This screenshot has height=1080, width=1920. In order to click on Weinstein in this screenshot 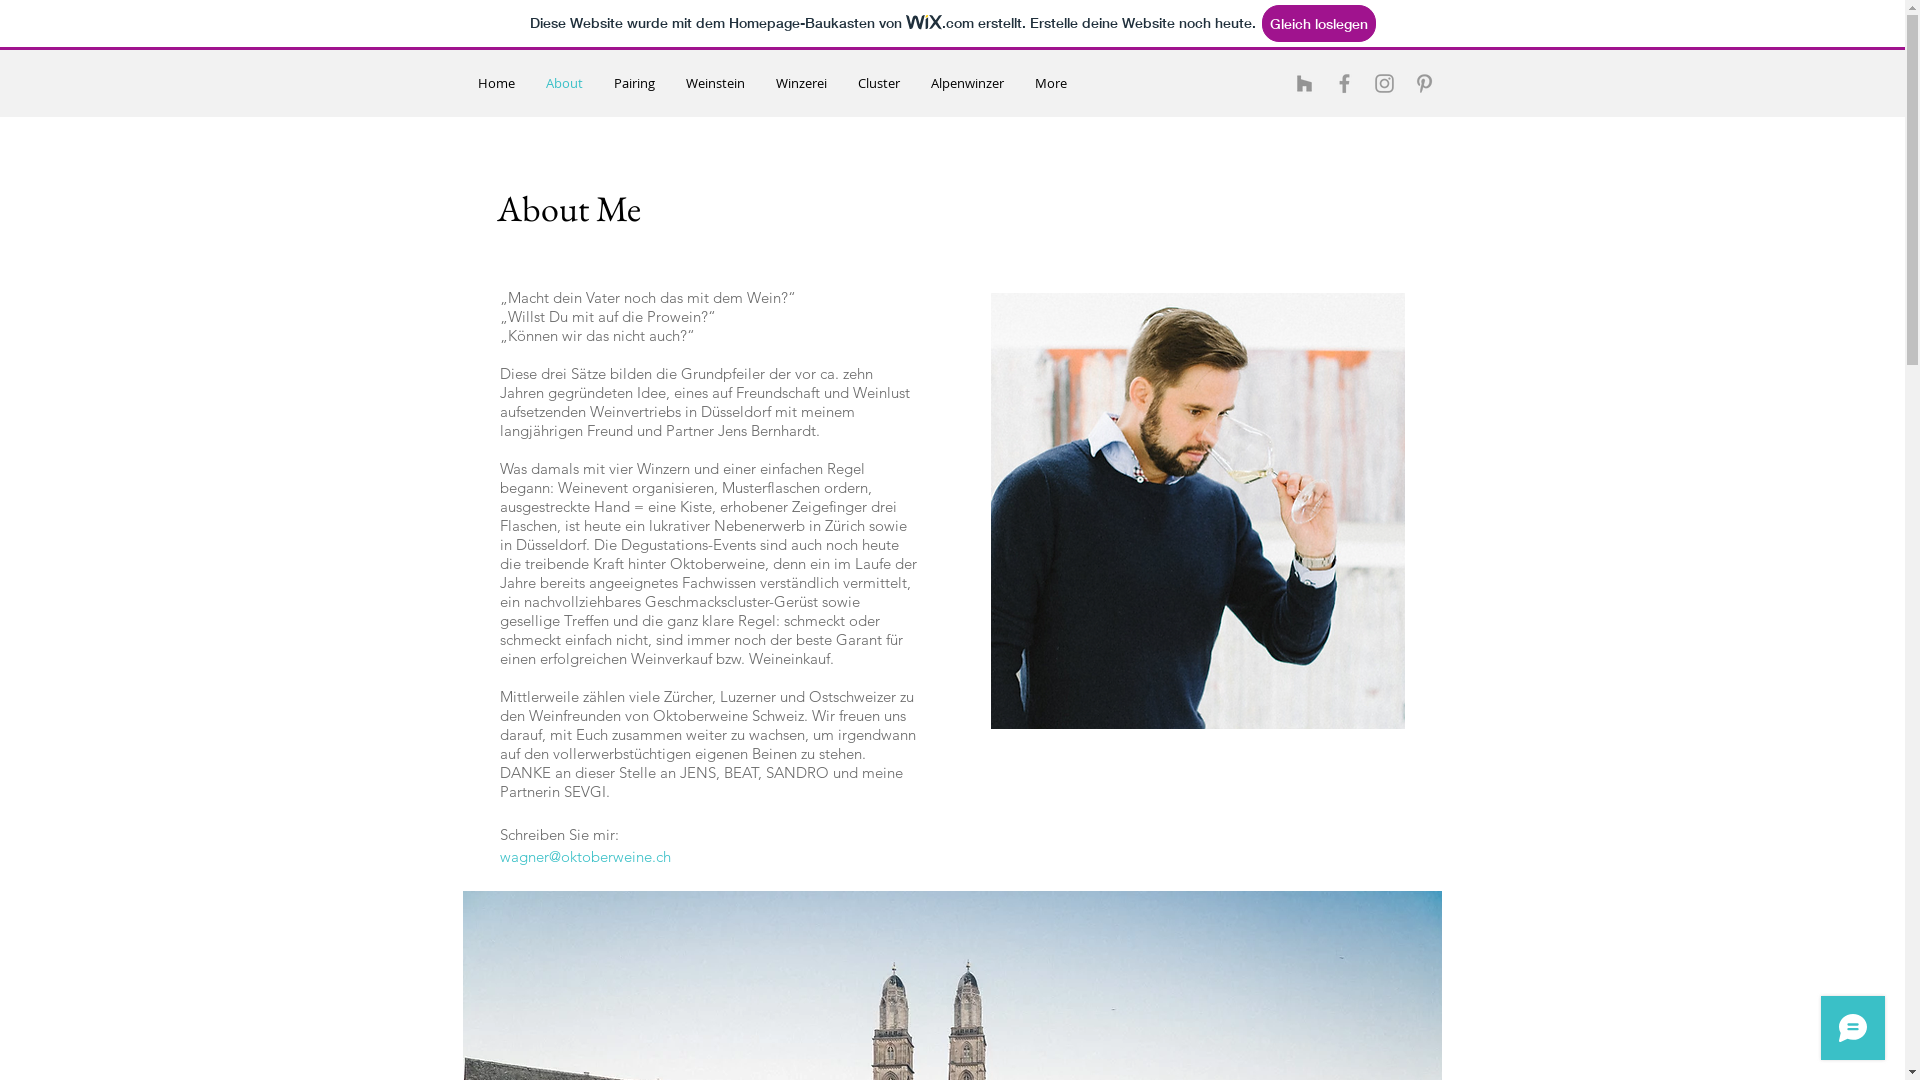, I will do `click(714, 84)`.